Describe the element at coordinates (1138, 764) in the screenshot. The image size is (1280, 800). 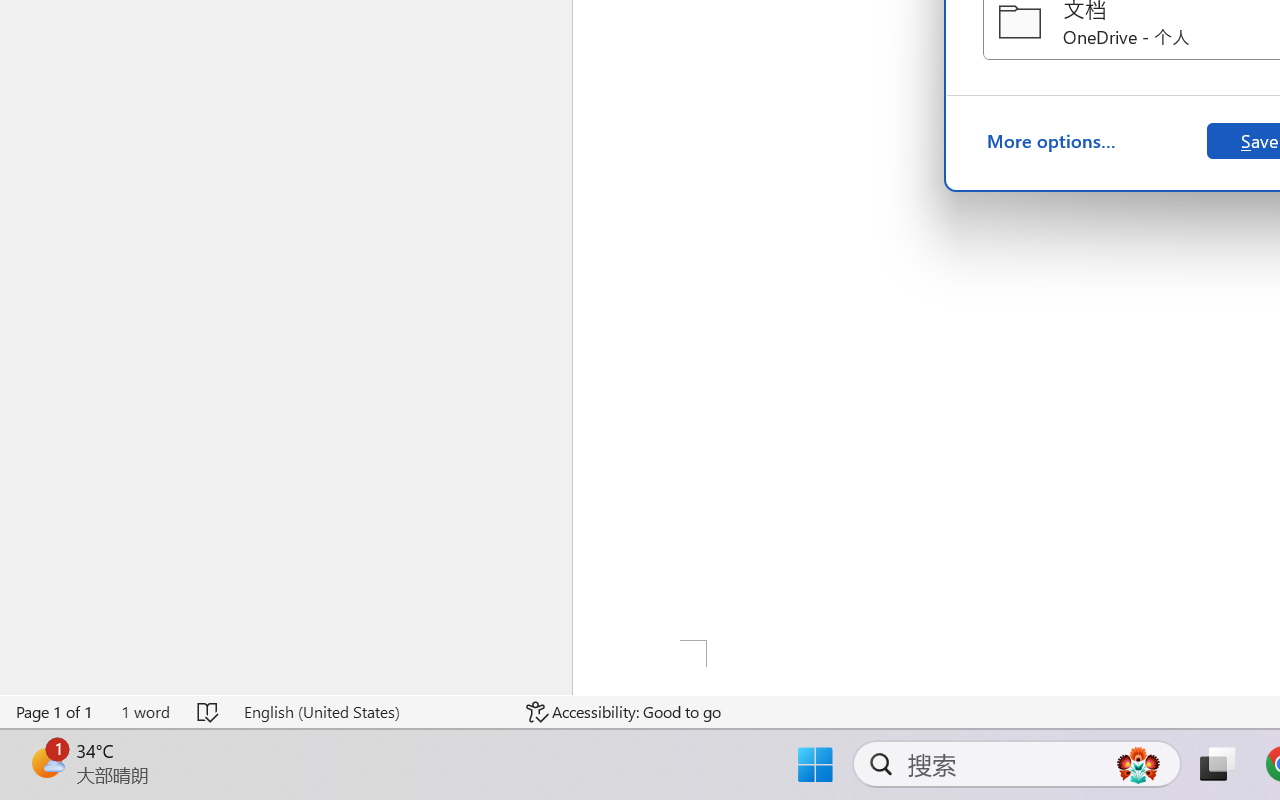
I see `AutomationID: DynamicSearchBoxGleamImage` at that location.